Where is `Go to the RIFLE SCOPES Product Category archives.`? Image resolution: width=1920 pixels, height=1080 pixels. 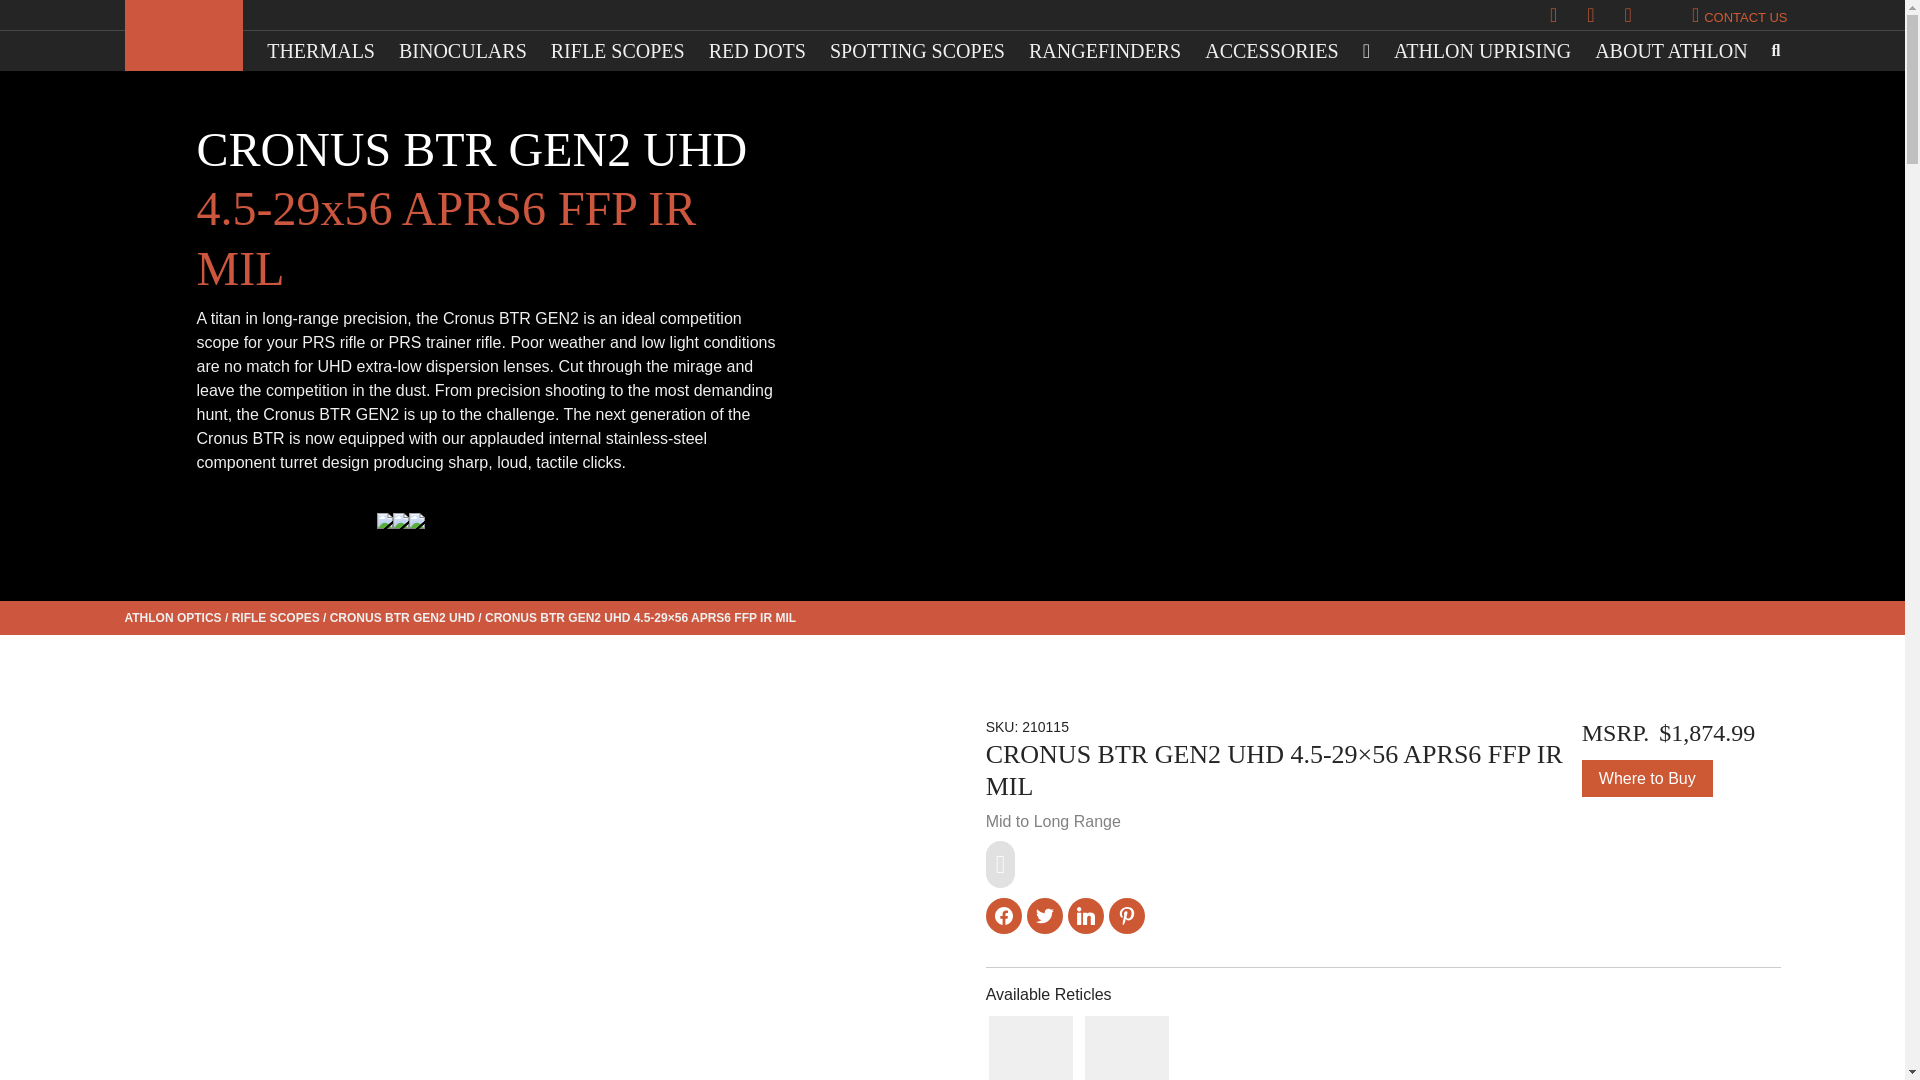 Go to the RIFLE SCOPES Product Category archives. is located at coordinates (276, 618).